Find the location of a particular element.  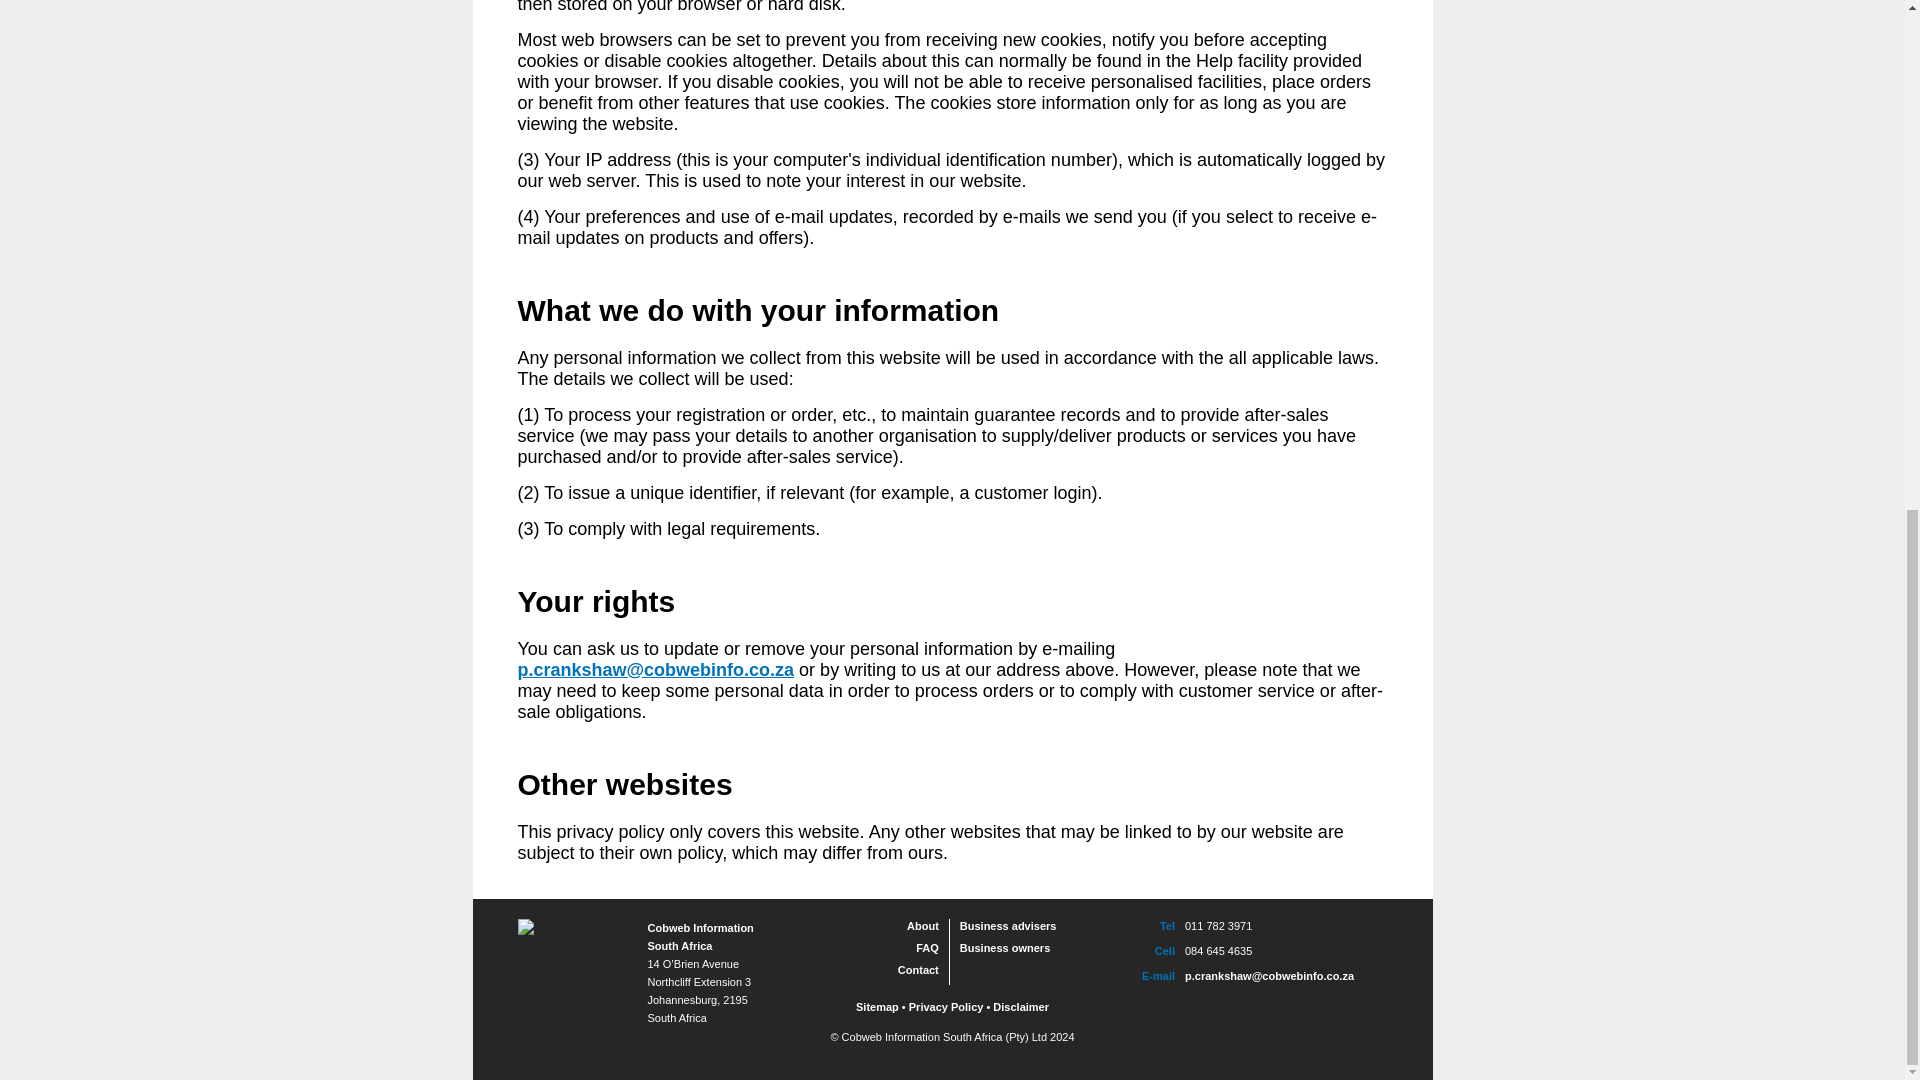

FAQ is located at coordinates (926, 947).